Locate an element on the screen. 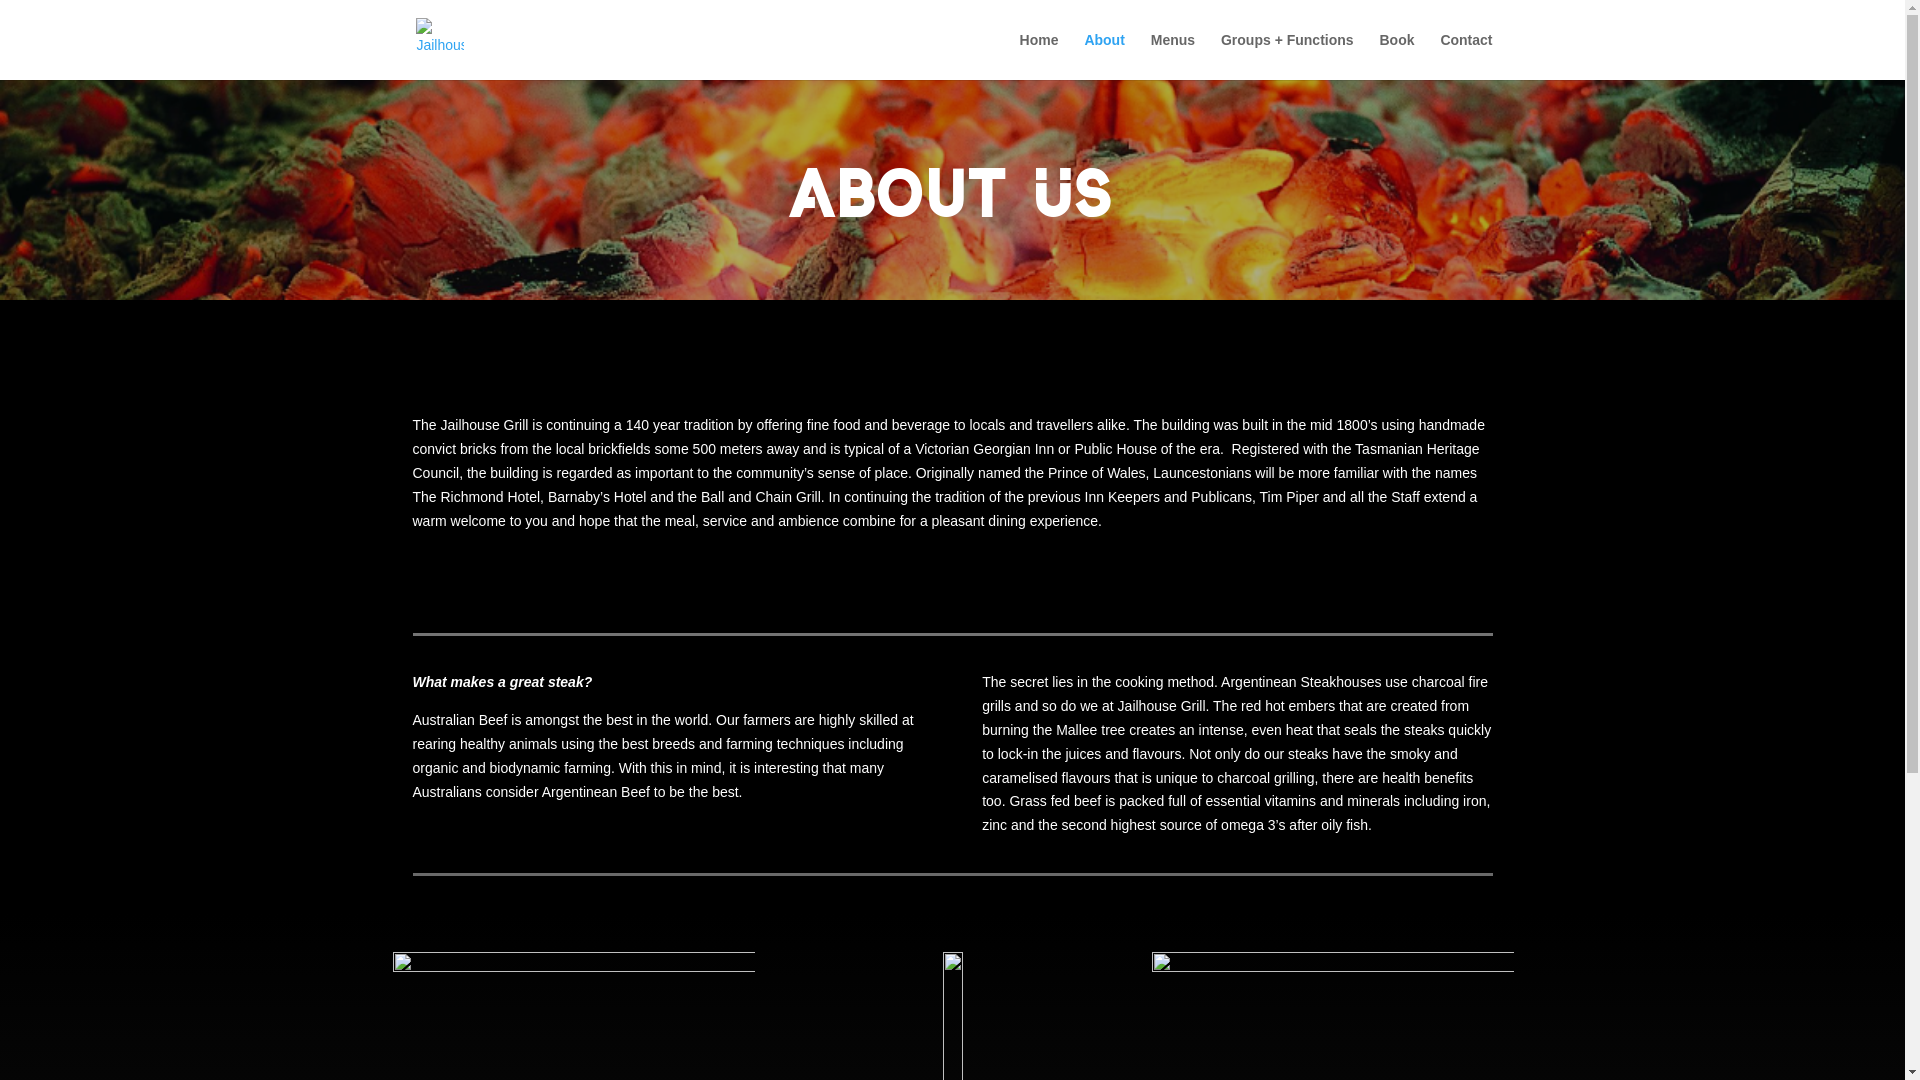 This screenshot has height=1080, width=1920. Book is located at coordinates (1396, 56).